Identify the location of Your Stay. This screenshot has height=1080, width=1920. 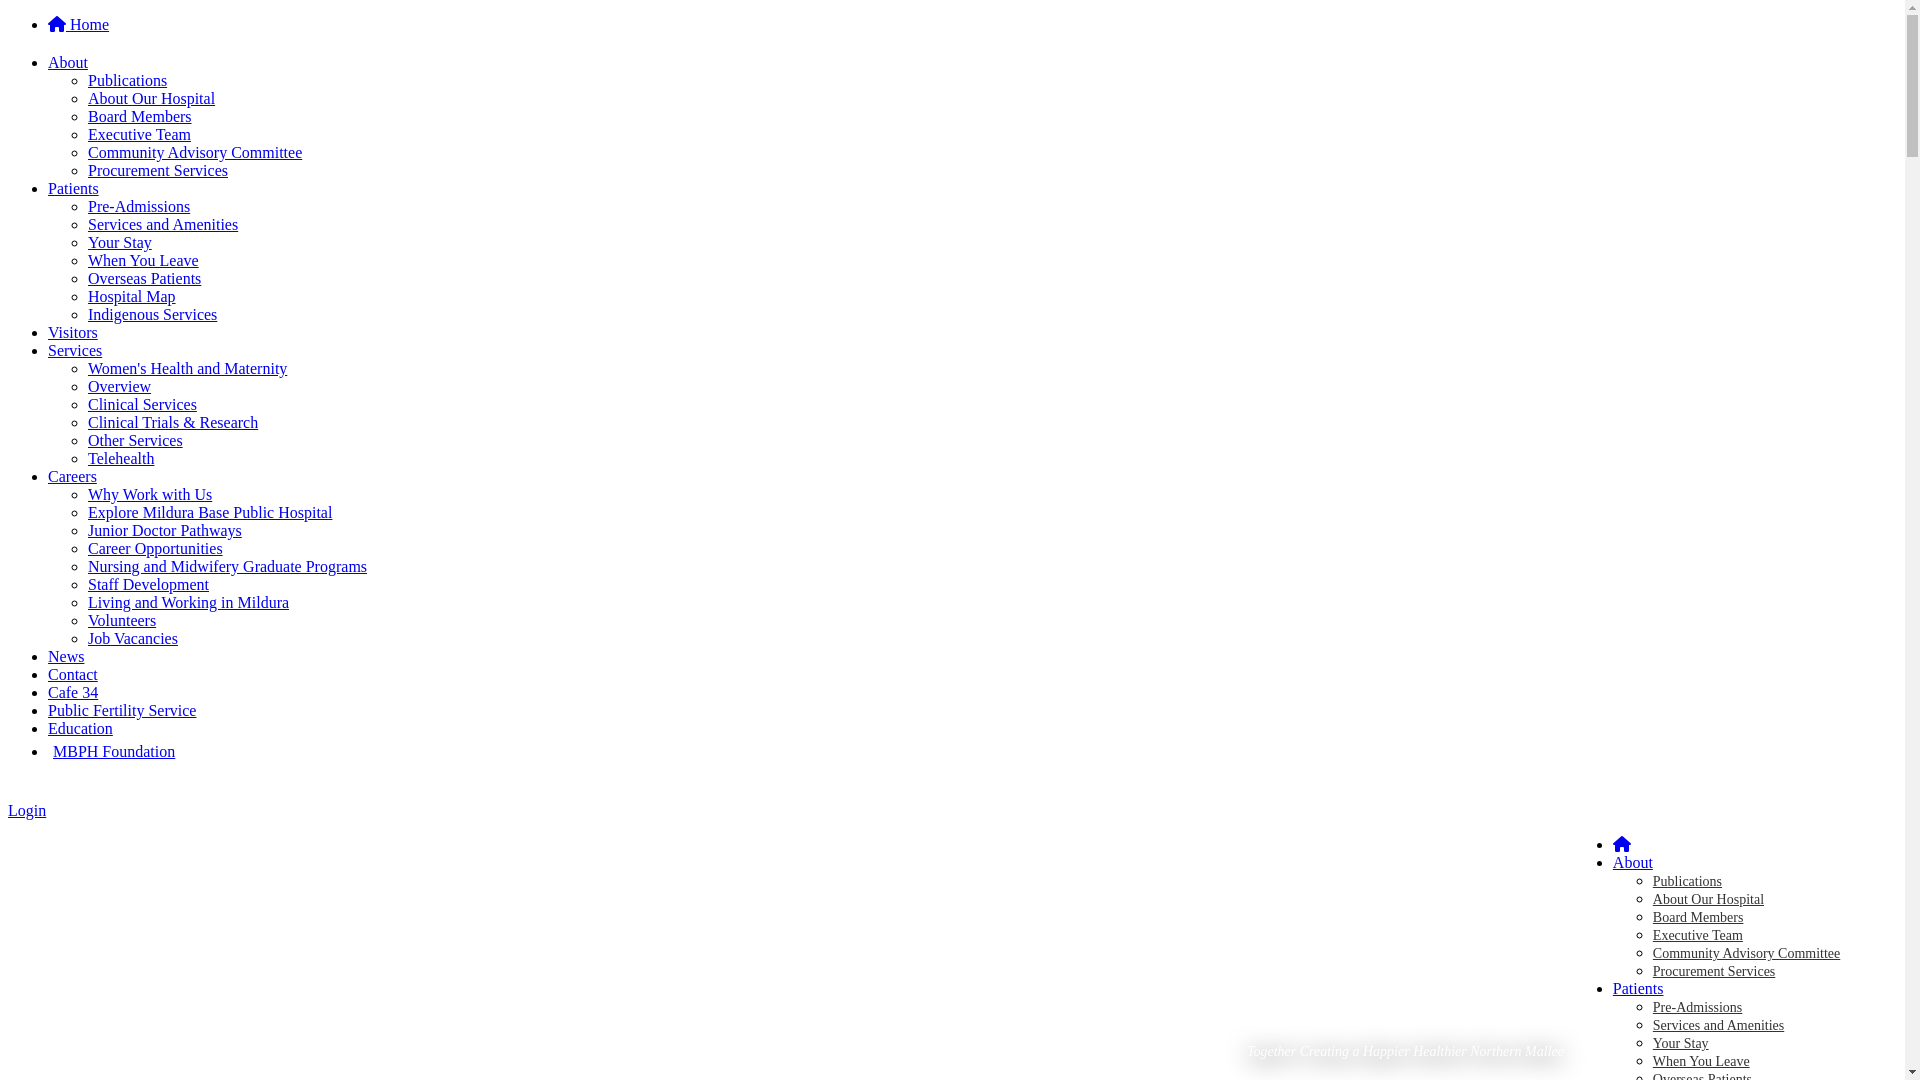
(120, 242).